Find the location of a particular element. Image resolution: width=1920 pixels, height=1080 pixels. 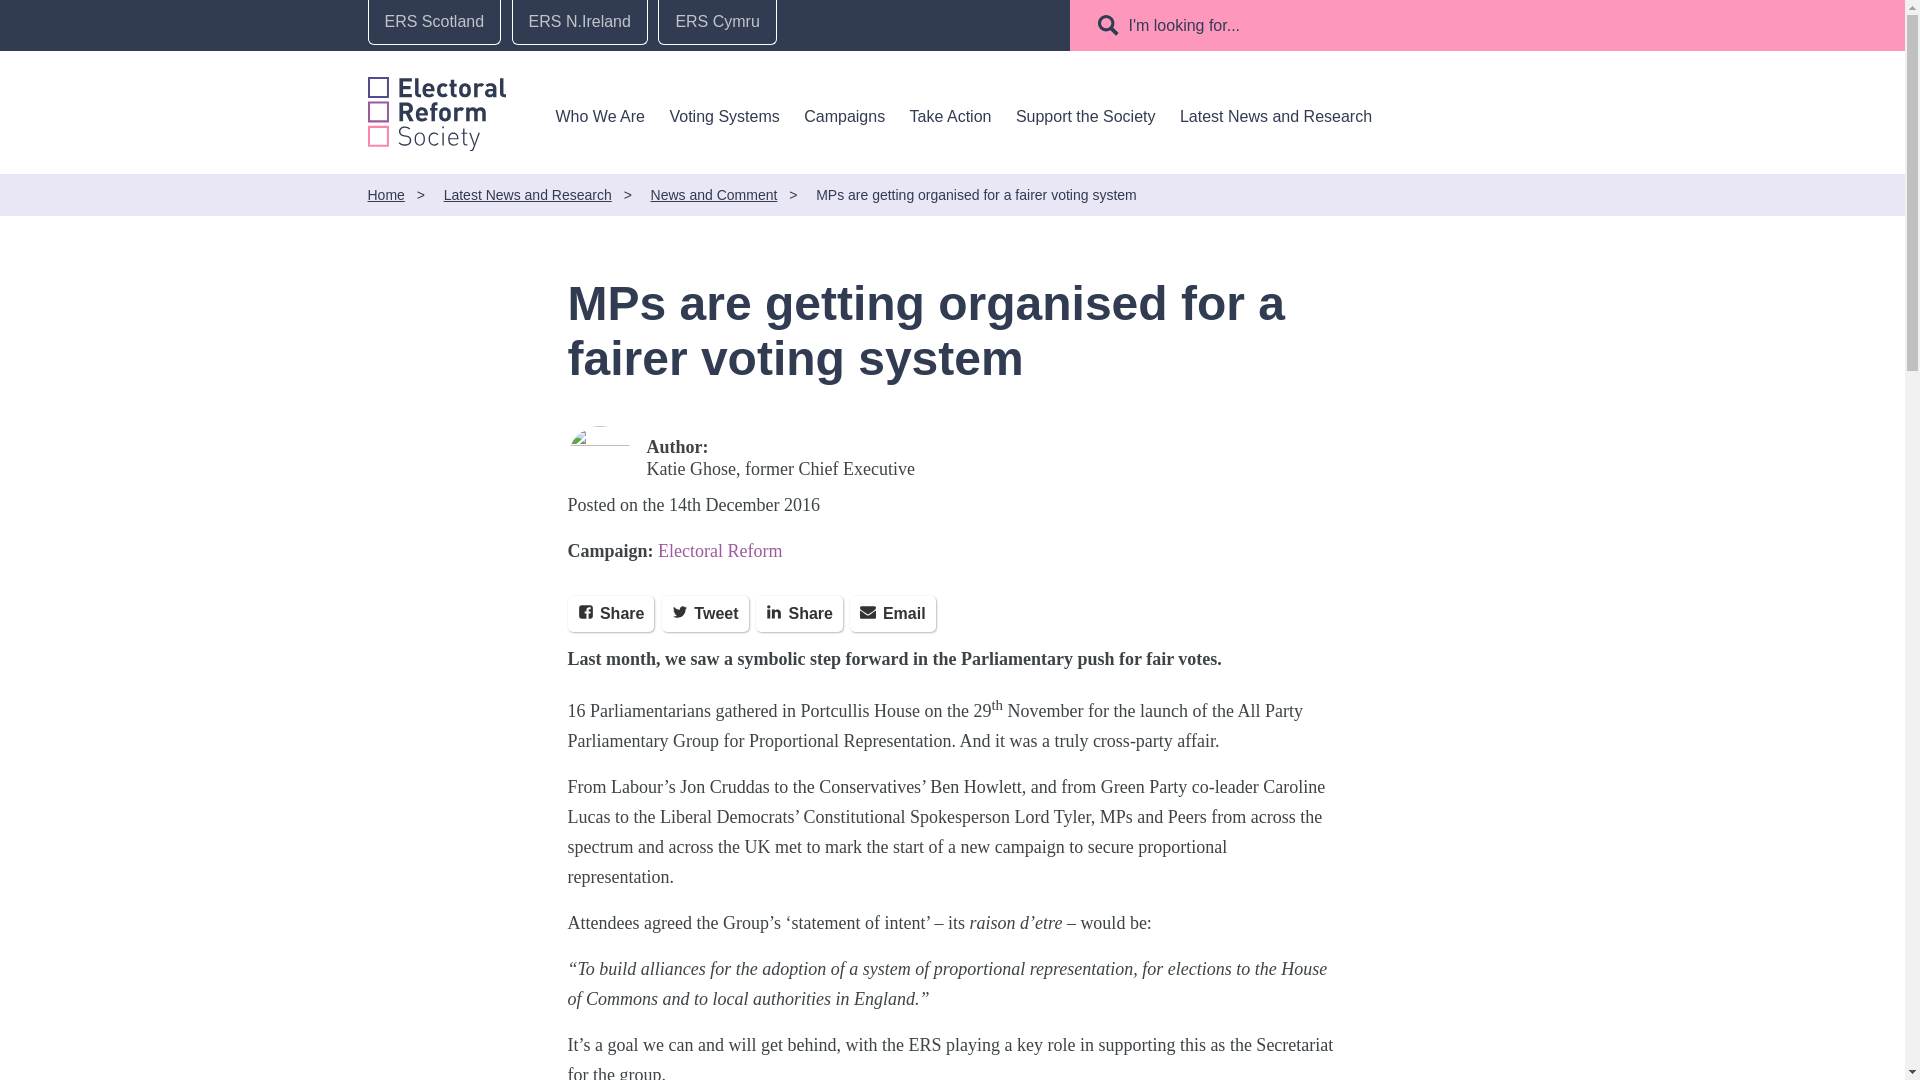

ERS N.Ireland is located at coordinates (580, 22).